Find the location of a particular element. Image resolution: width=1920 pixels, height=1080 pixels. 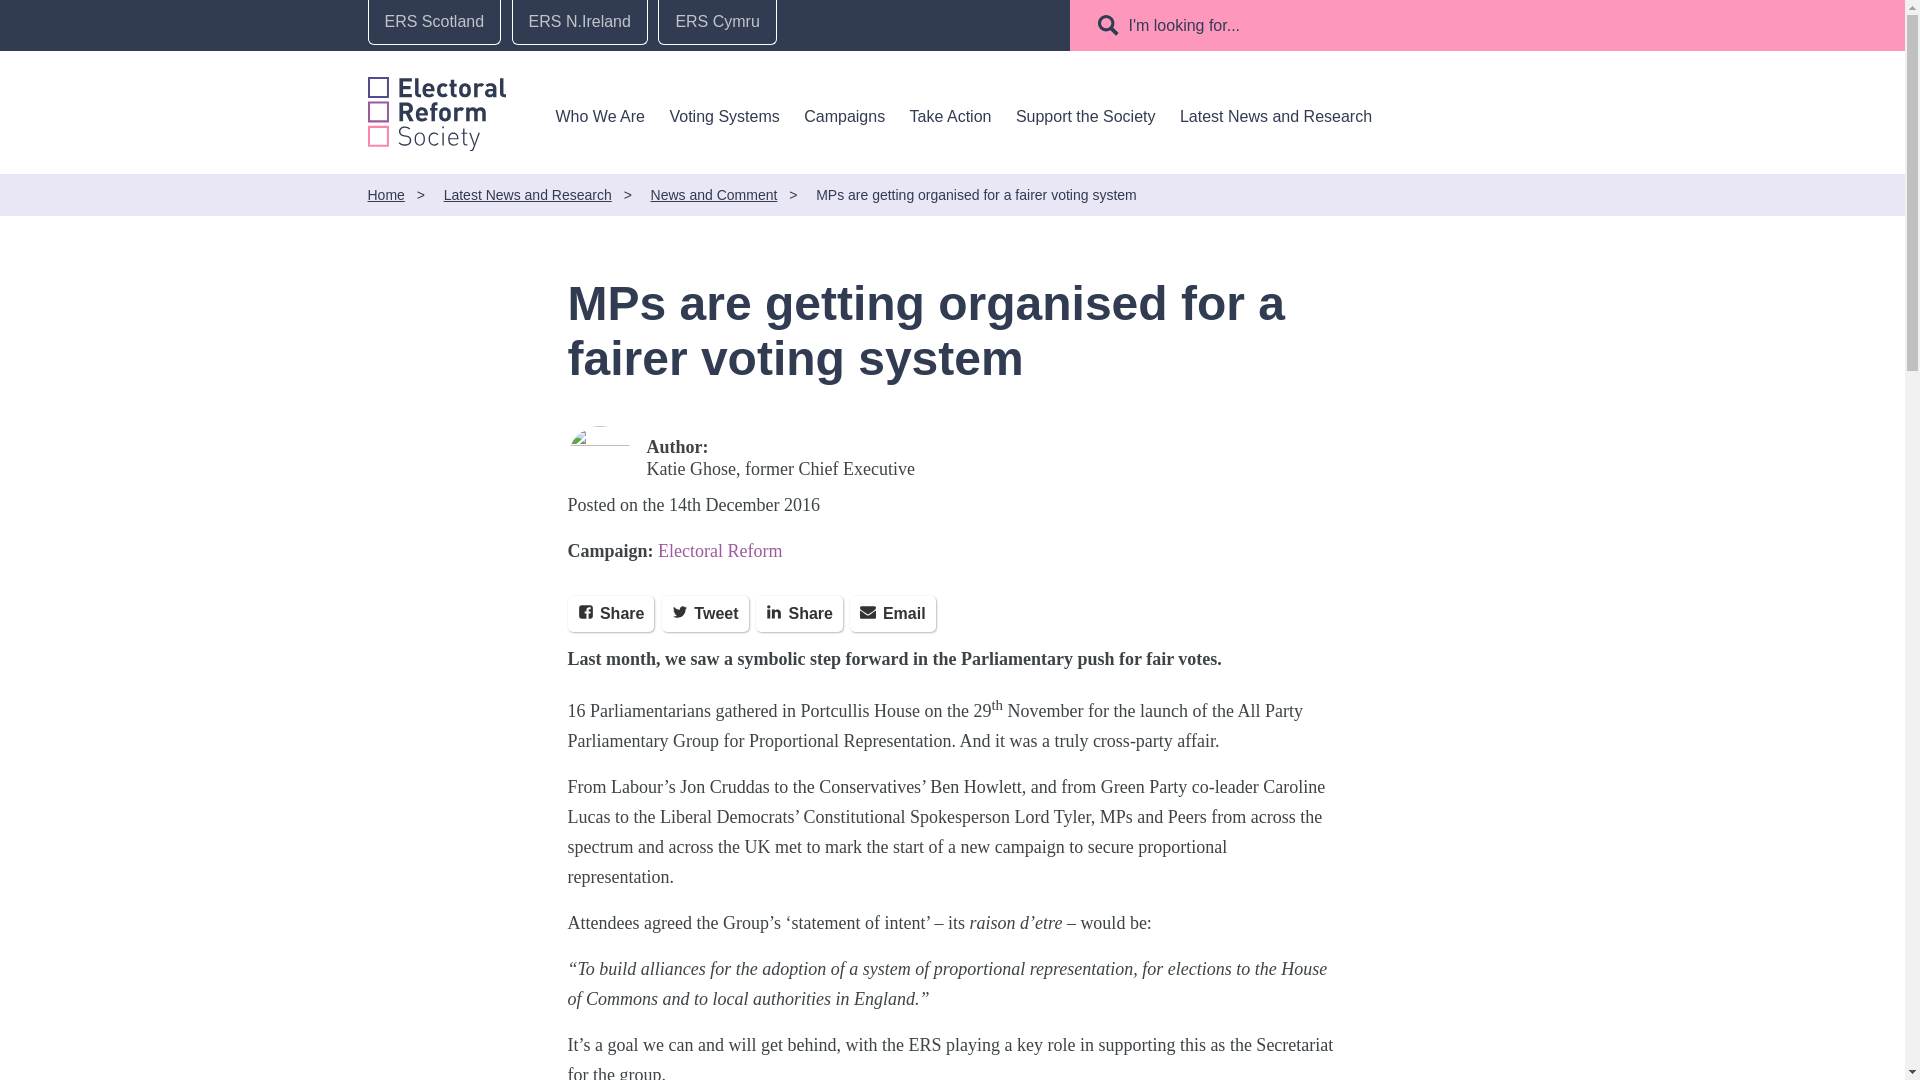

ERS N.Ireland is located at coordinates (580, 22).